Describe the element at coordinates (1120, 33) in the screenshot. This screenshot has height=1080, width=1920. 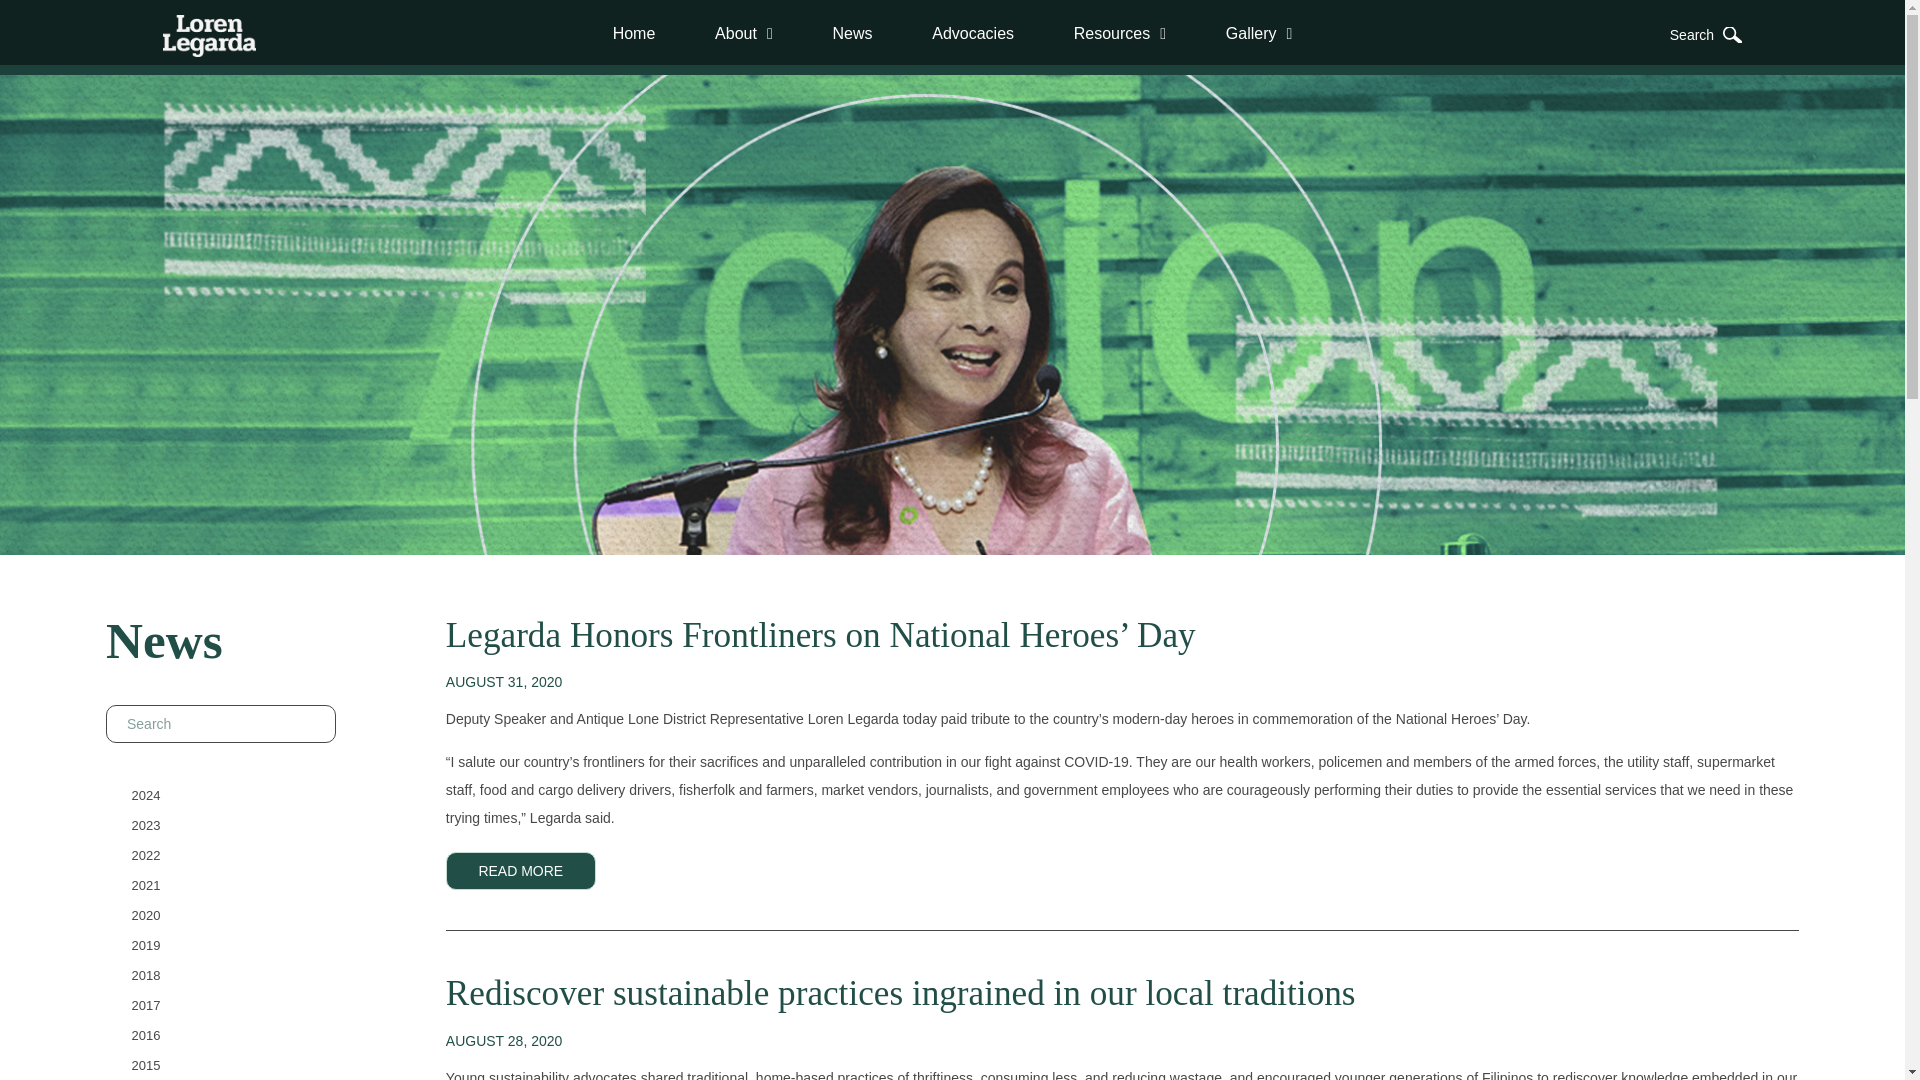
I see `Resources` at that location.